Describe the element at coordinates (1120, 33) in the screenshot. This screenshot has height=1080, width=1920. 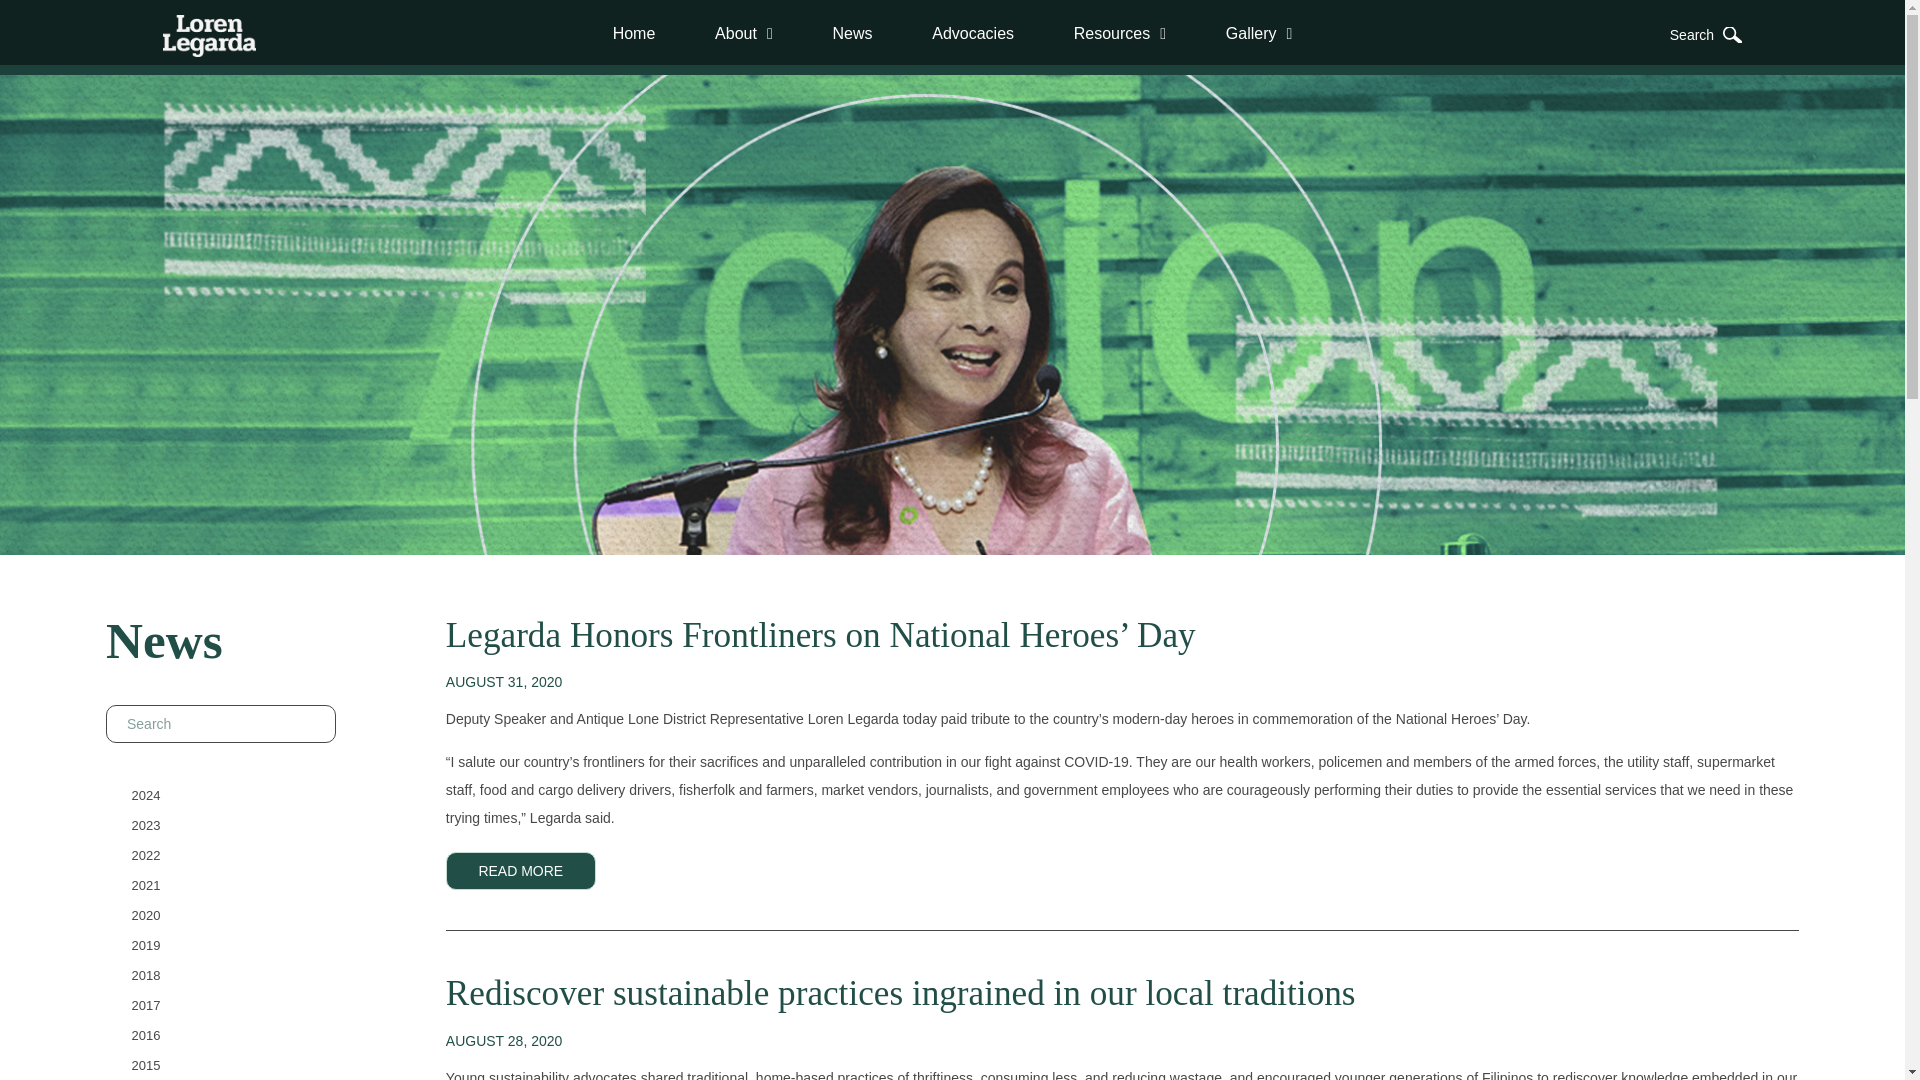
I see `Resources` at that location.